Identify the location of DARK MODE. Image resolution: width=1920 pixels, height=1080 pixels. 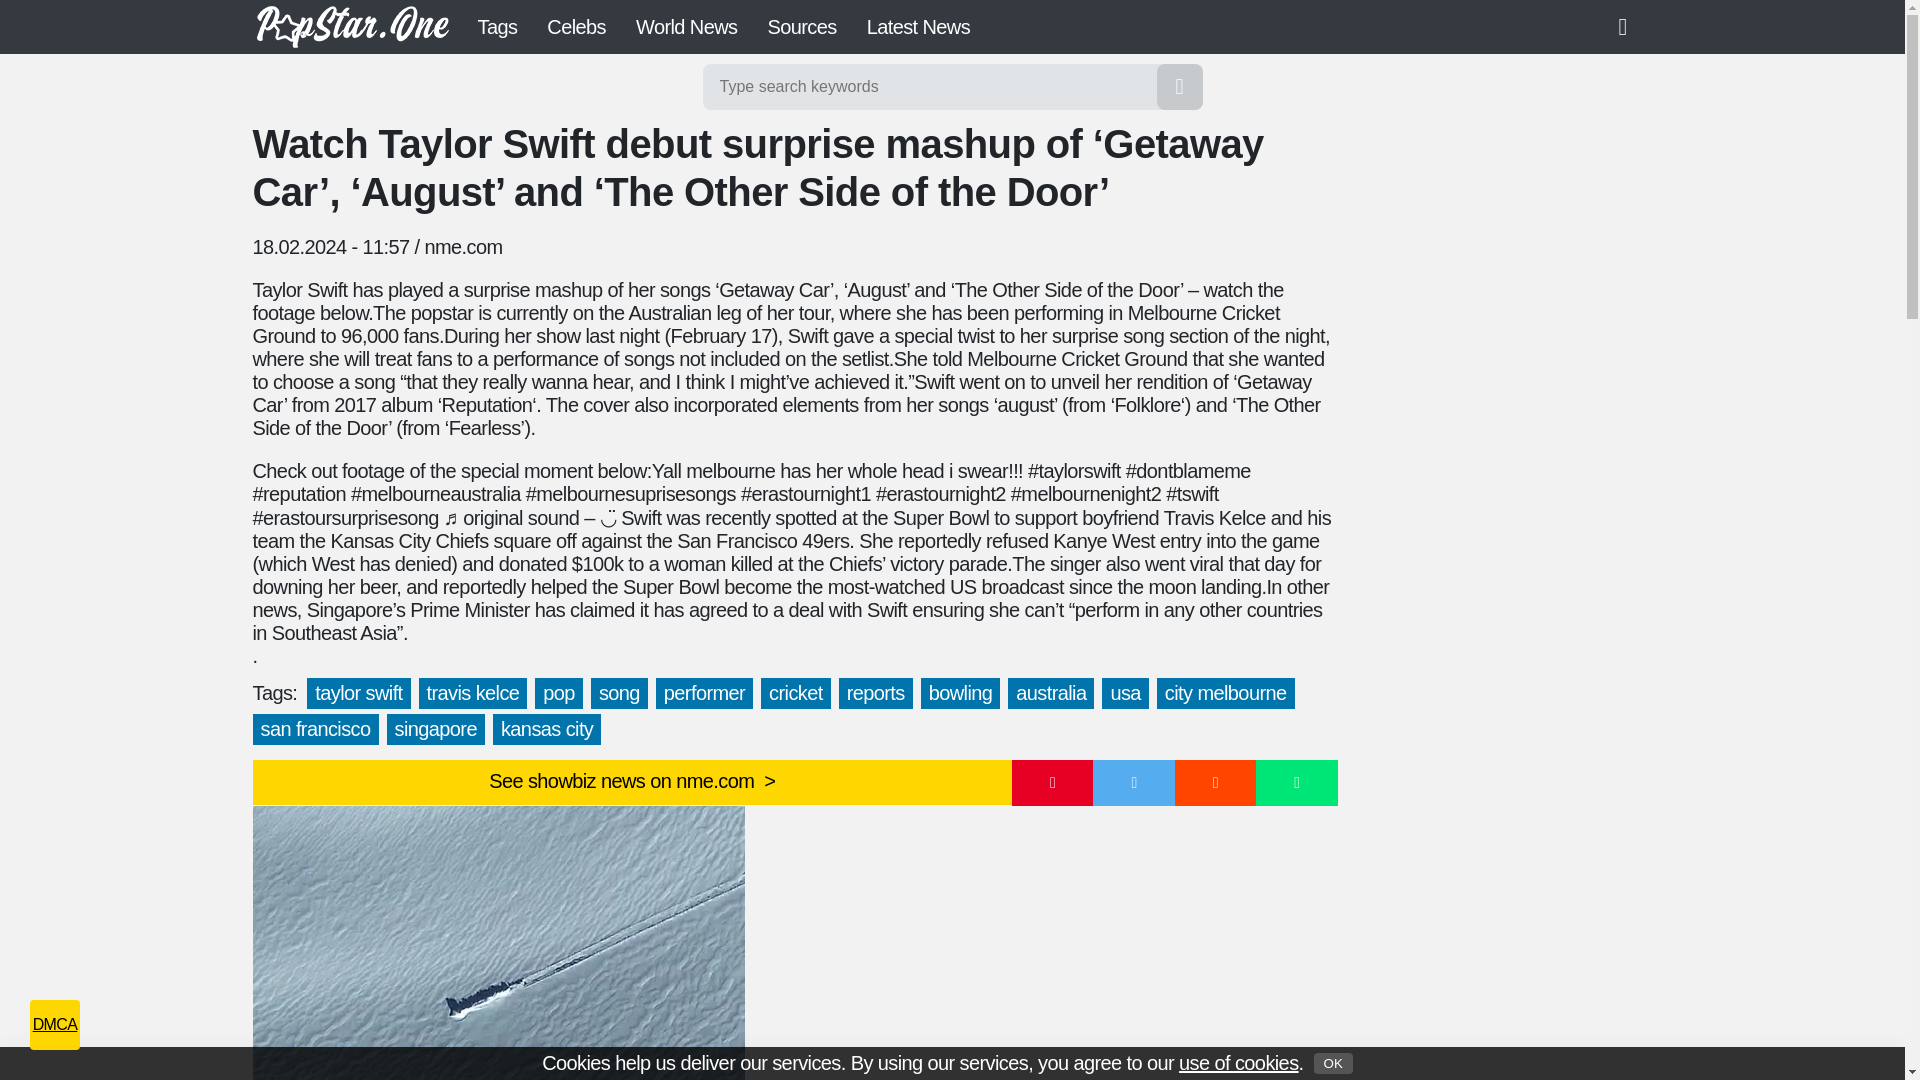
(1630, 26).